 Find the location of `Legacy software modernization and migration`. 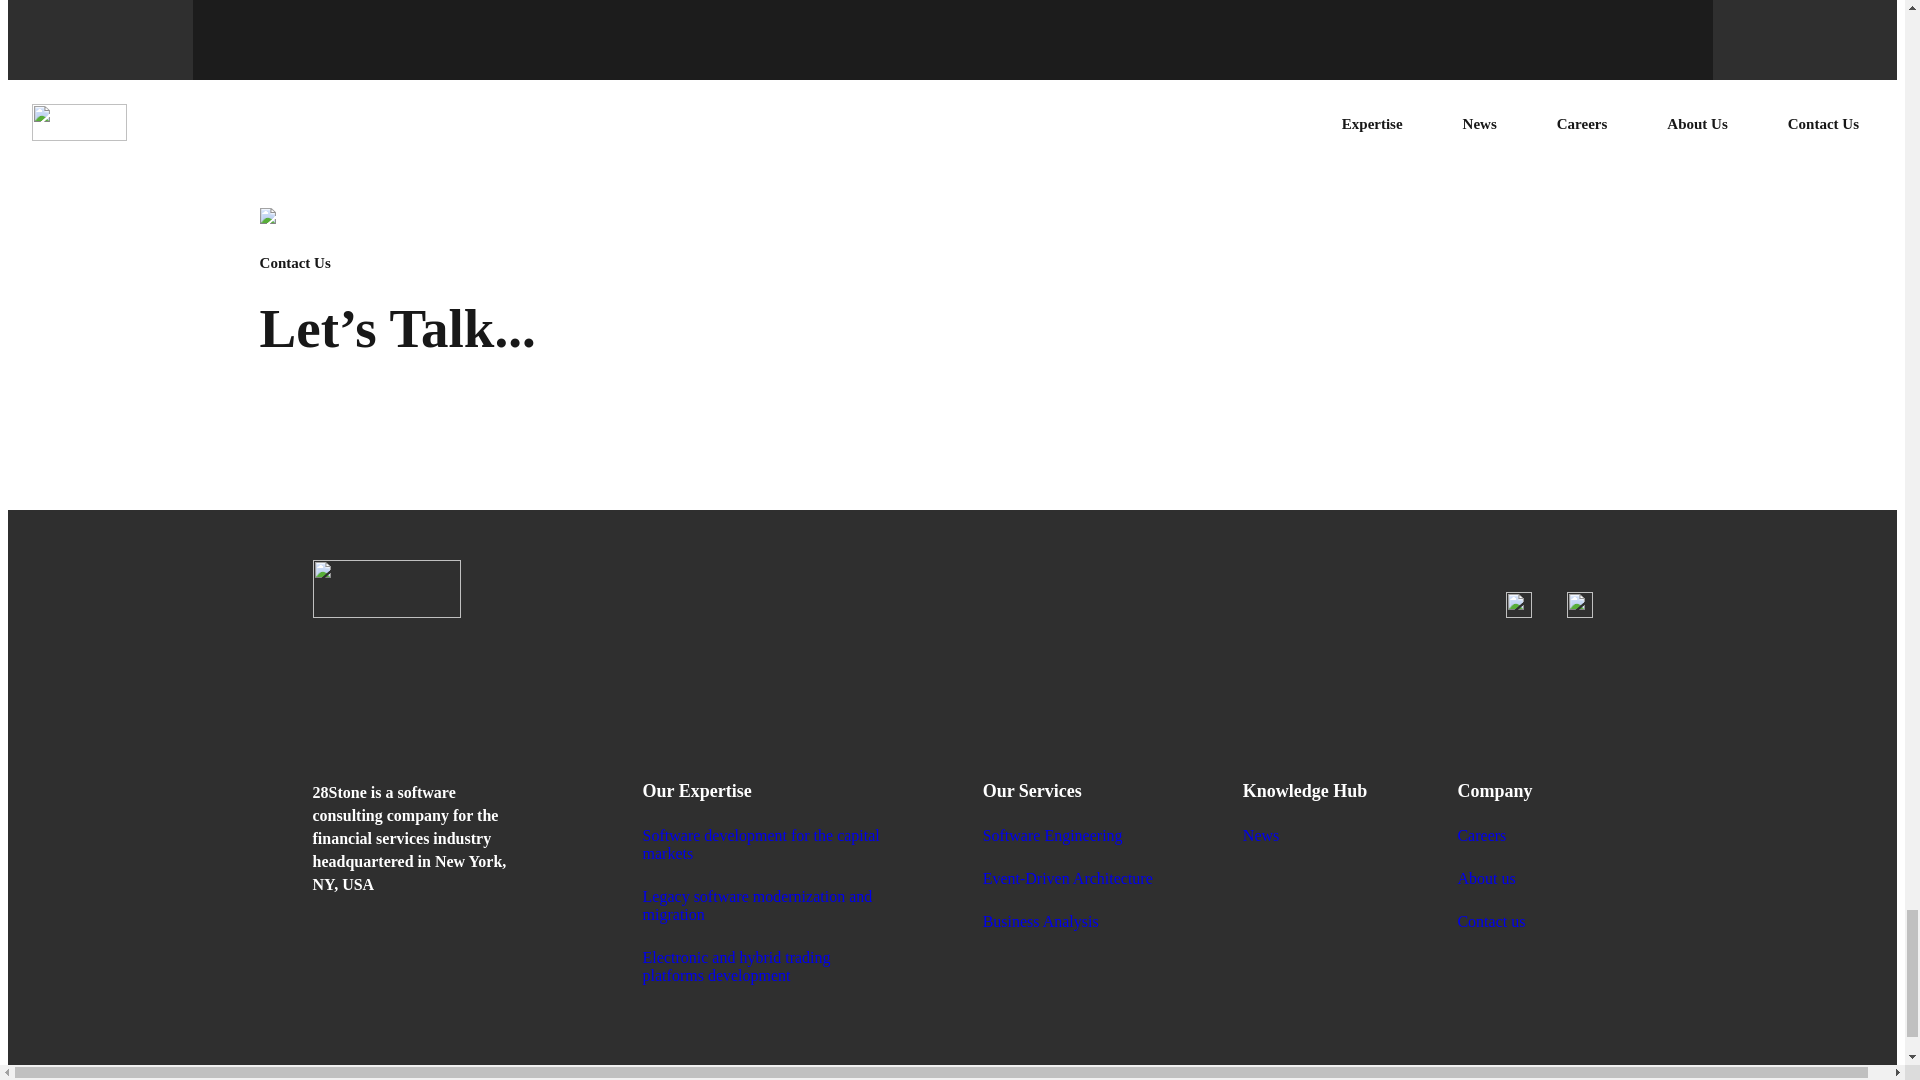

Legacy software modernization and migration is located at coordinates (768, 893).